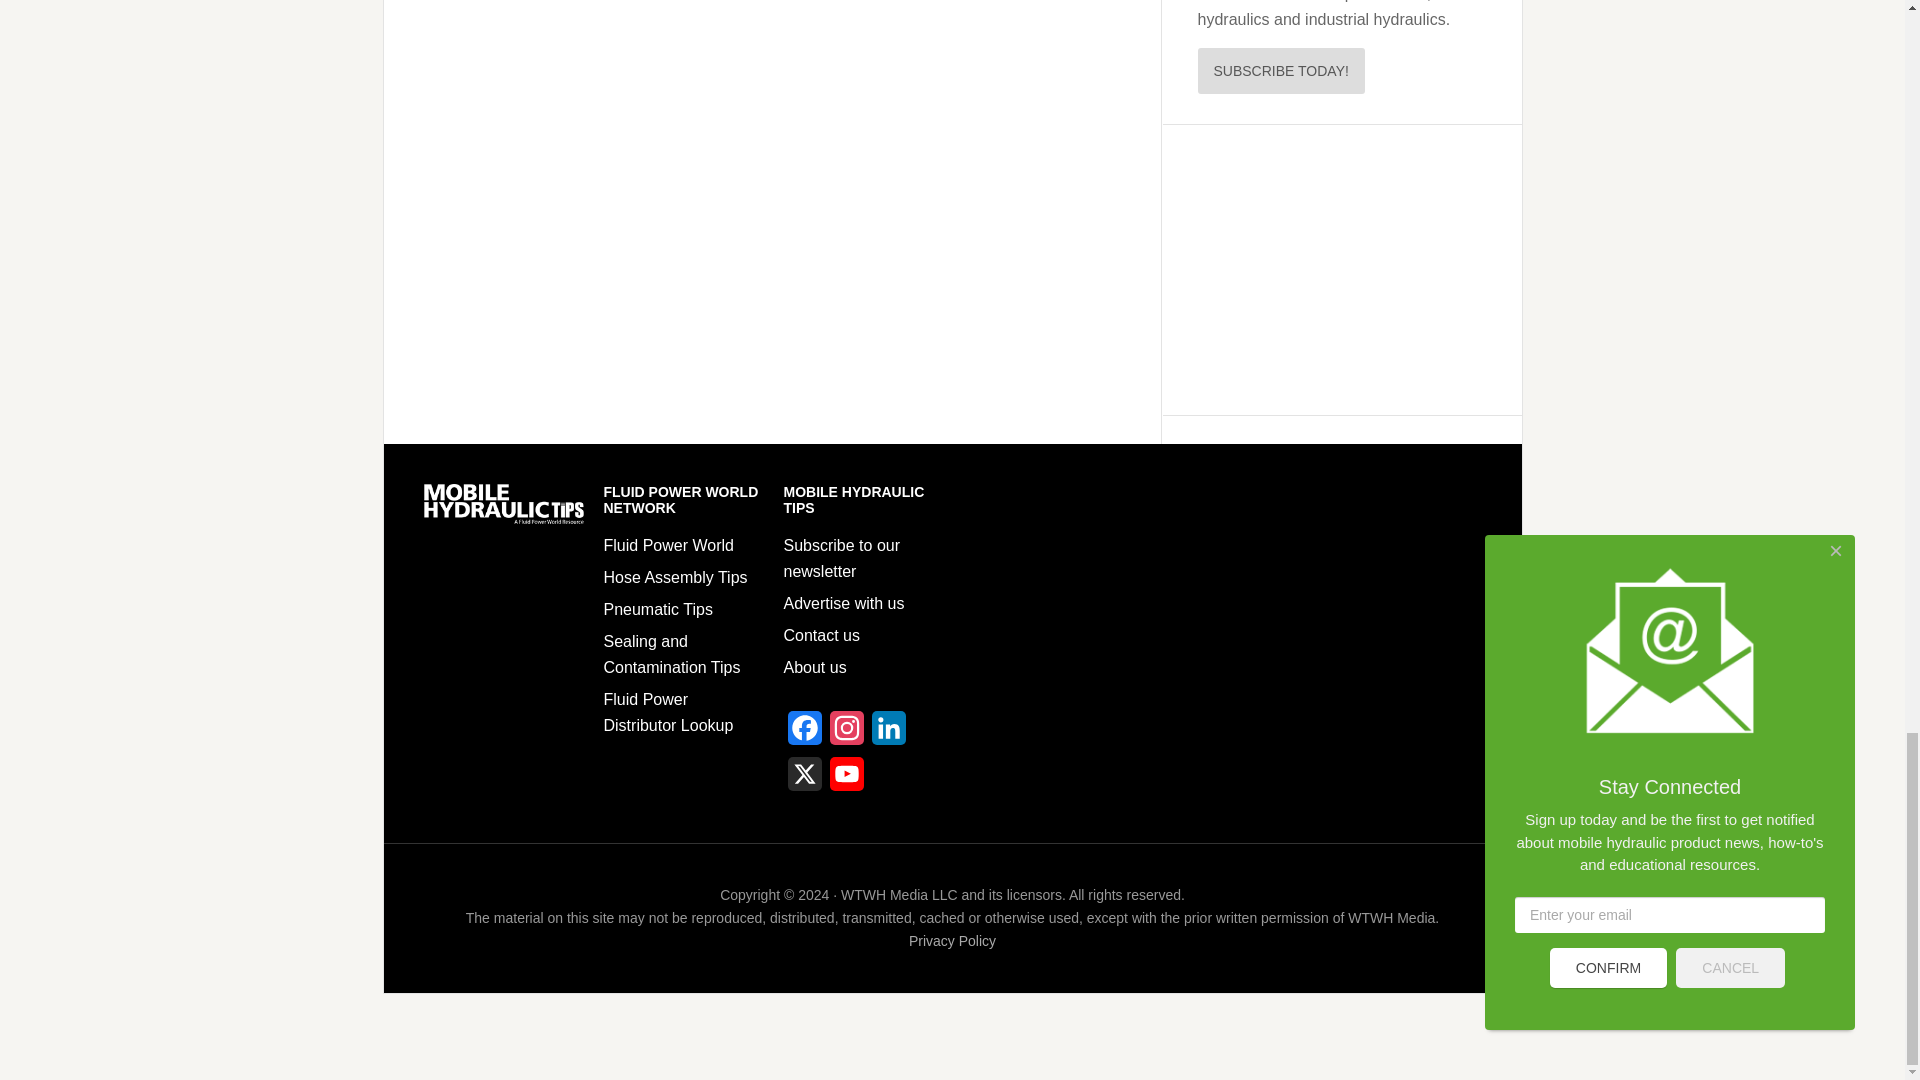  What do you see at coordinates (804, 780) in the screenshot?
I see `X` at bounding box center [804, 780].